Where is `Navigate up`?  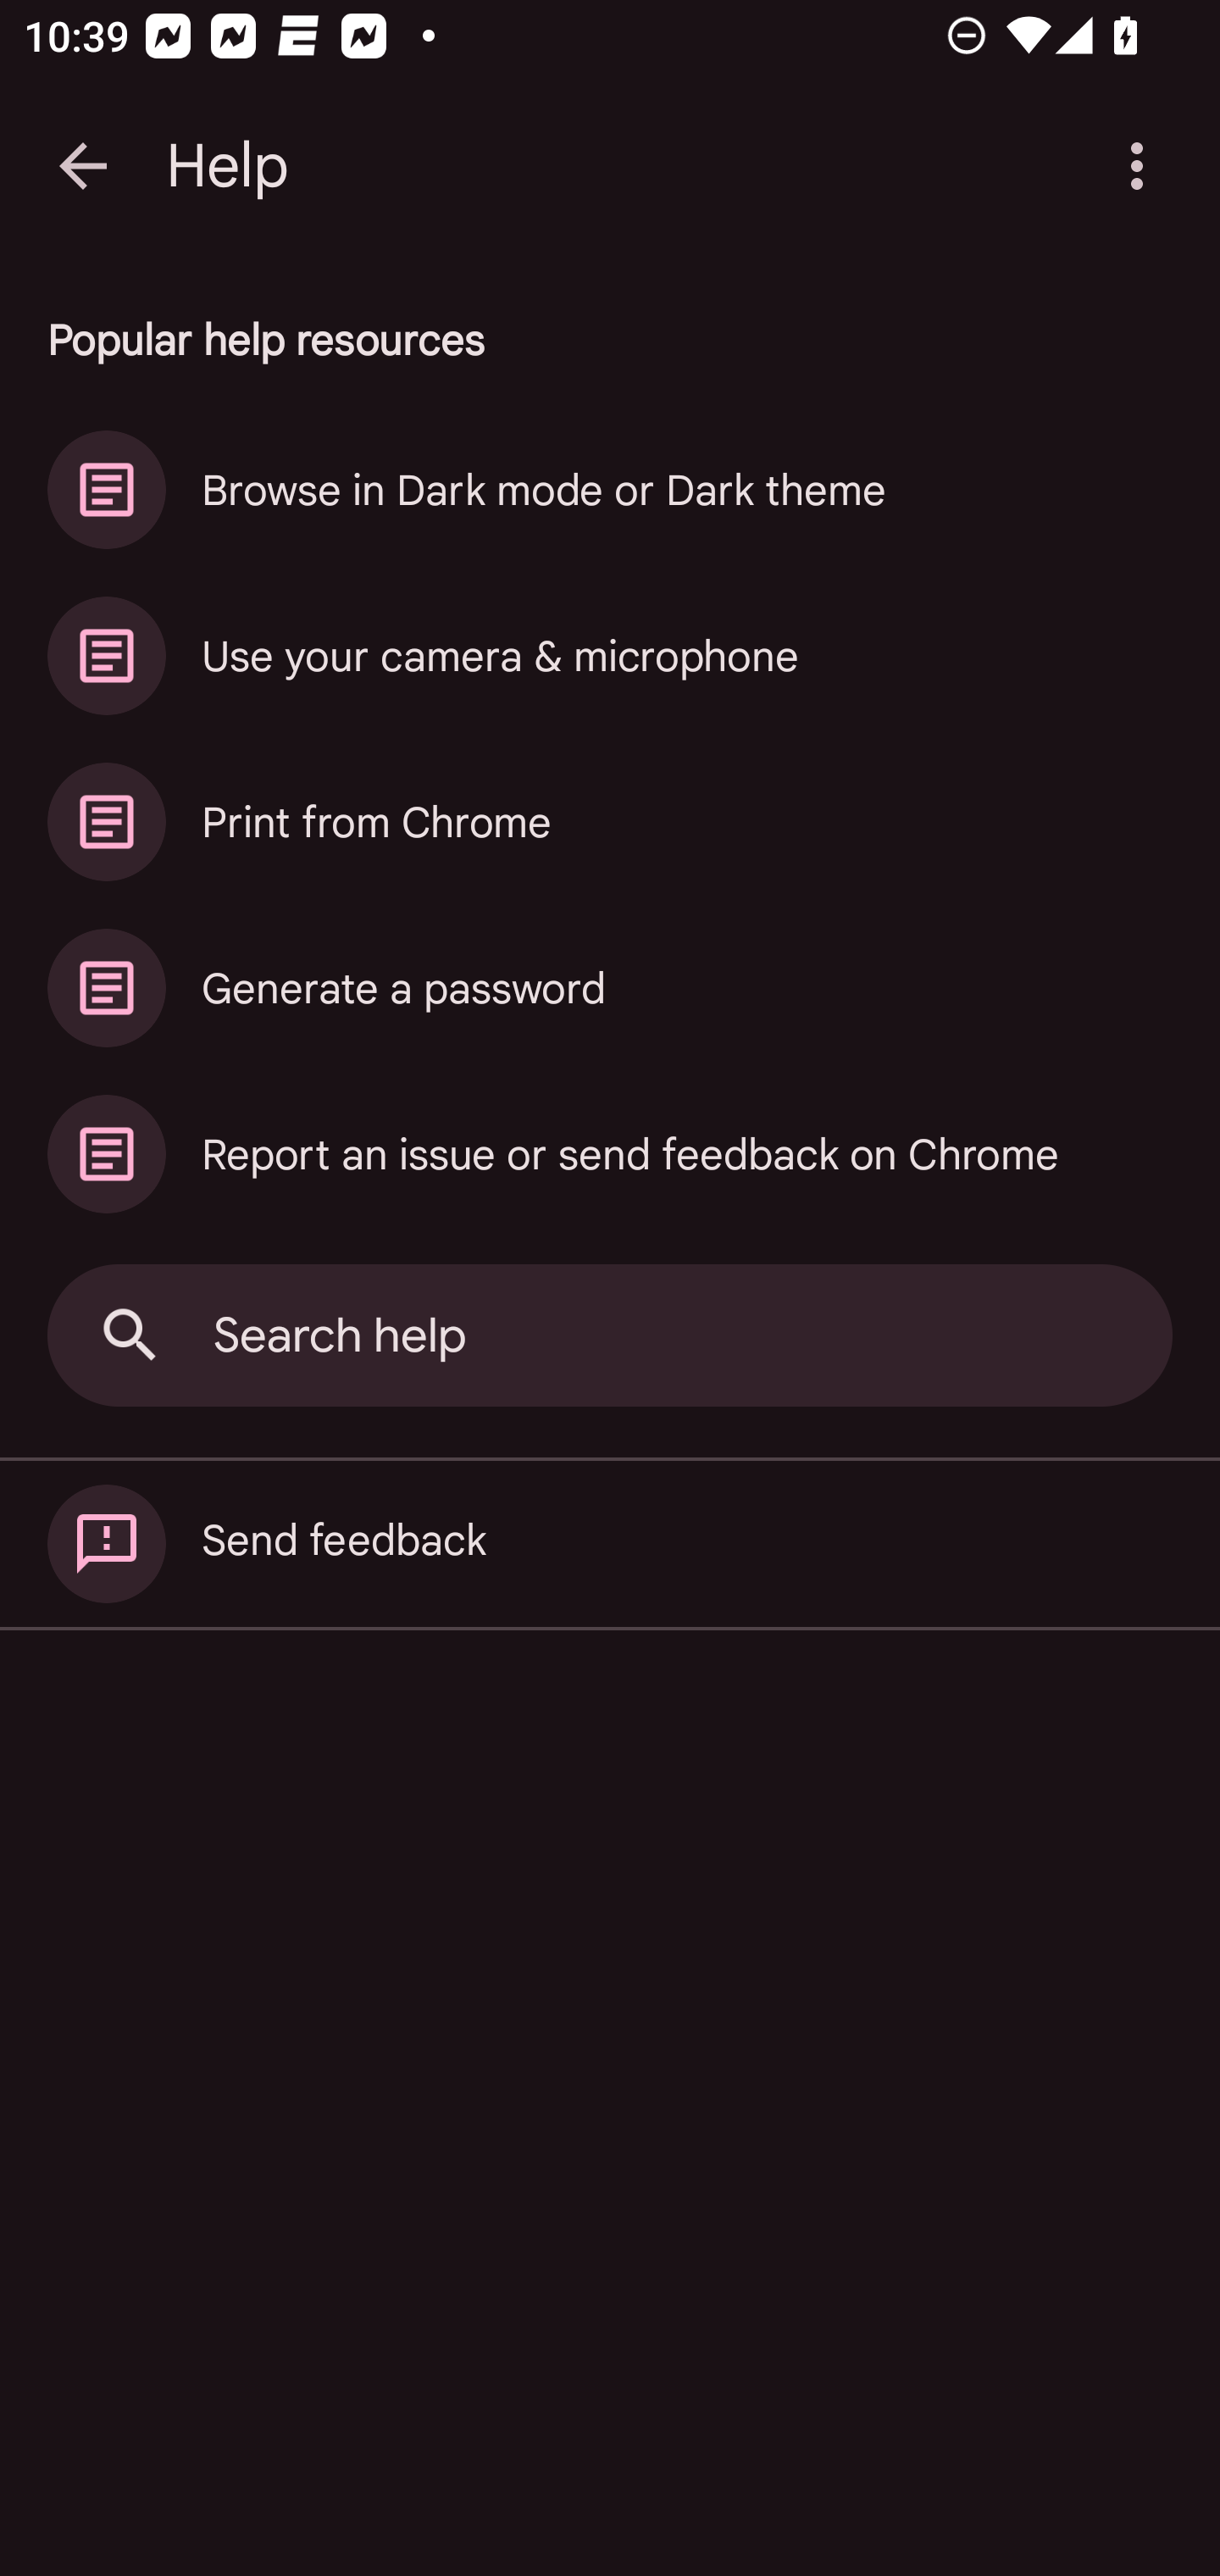
Navigate up is located at coordinates (83, 166).